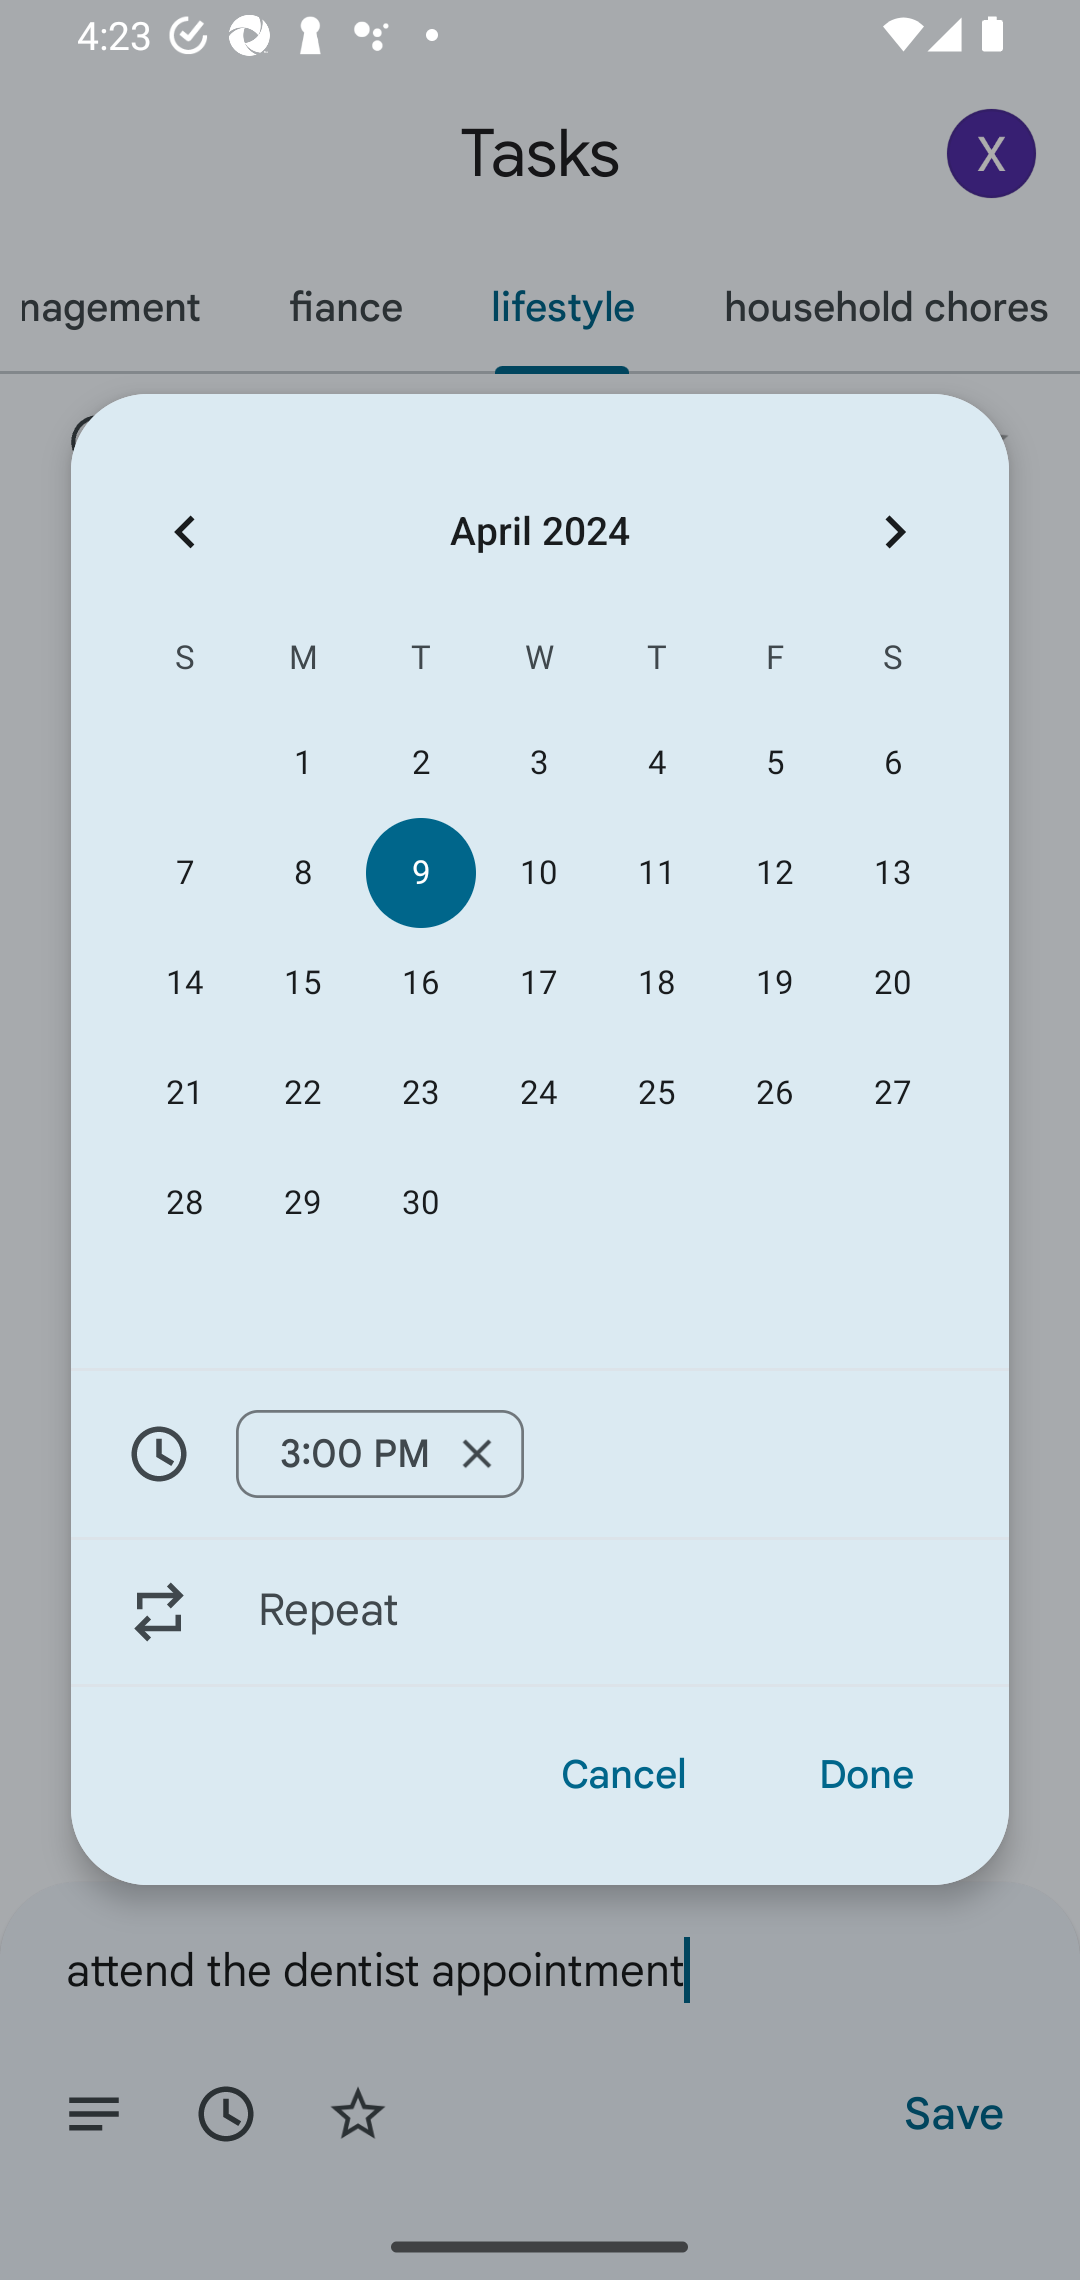 The height and width of the screenshot is (2280, 1080). Describe the element at coordinates (420, 982) in the screenshot. I see `16 16 April 2024` at that location.